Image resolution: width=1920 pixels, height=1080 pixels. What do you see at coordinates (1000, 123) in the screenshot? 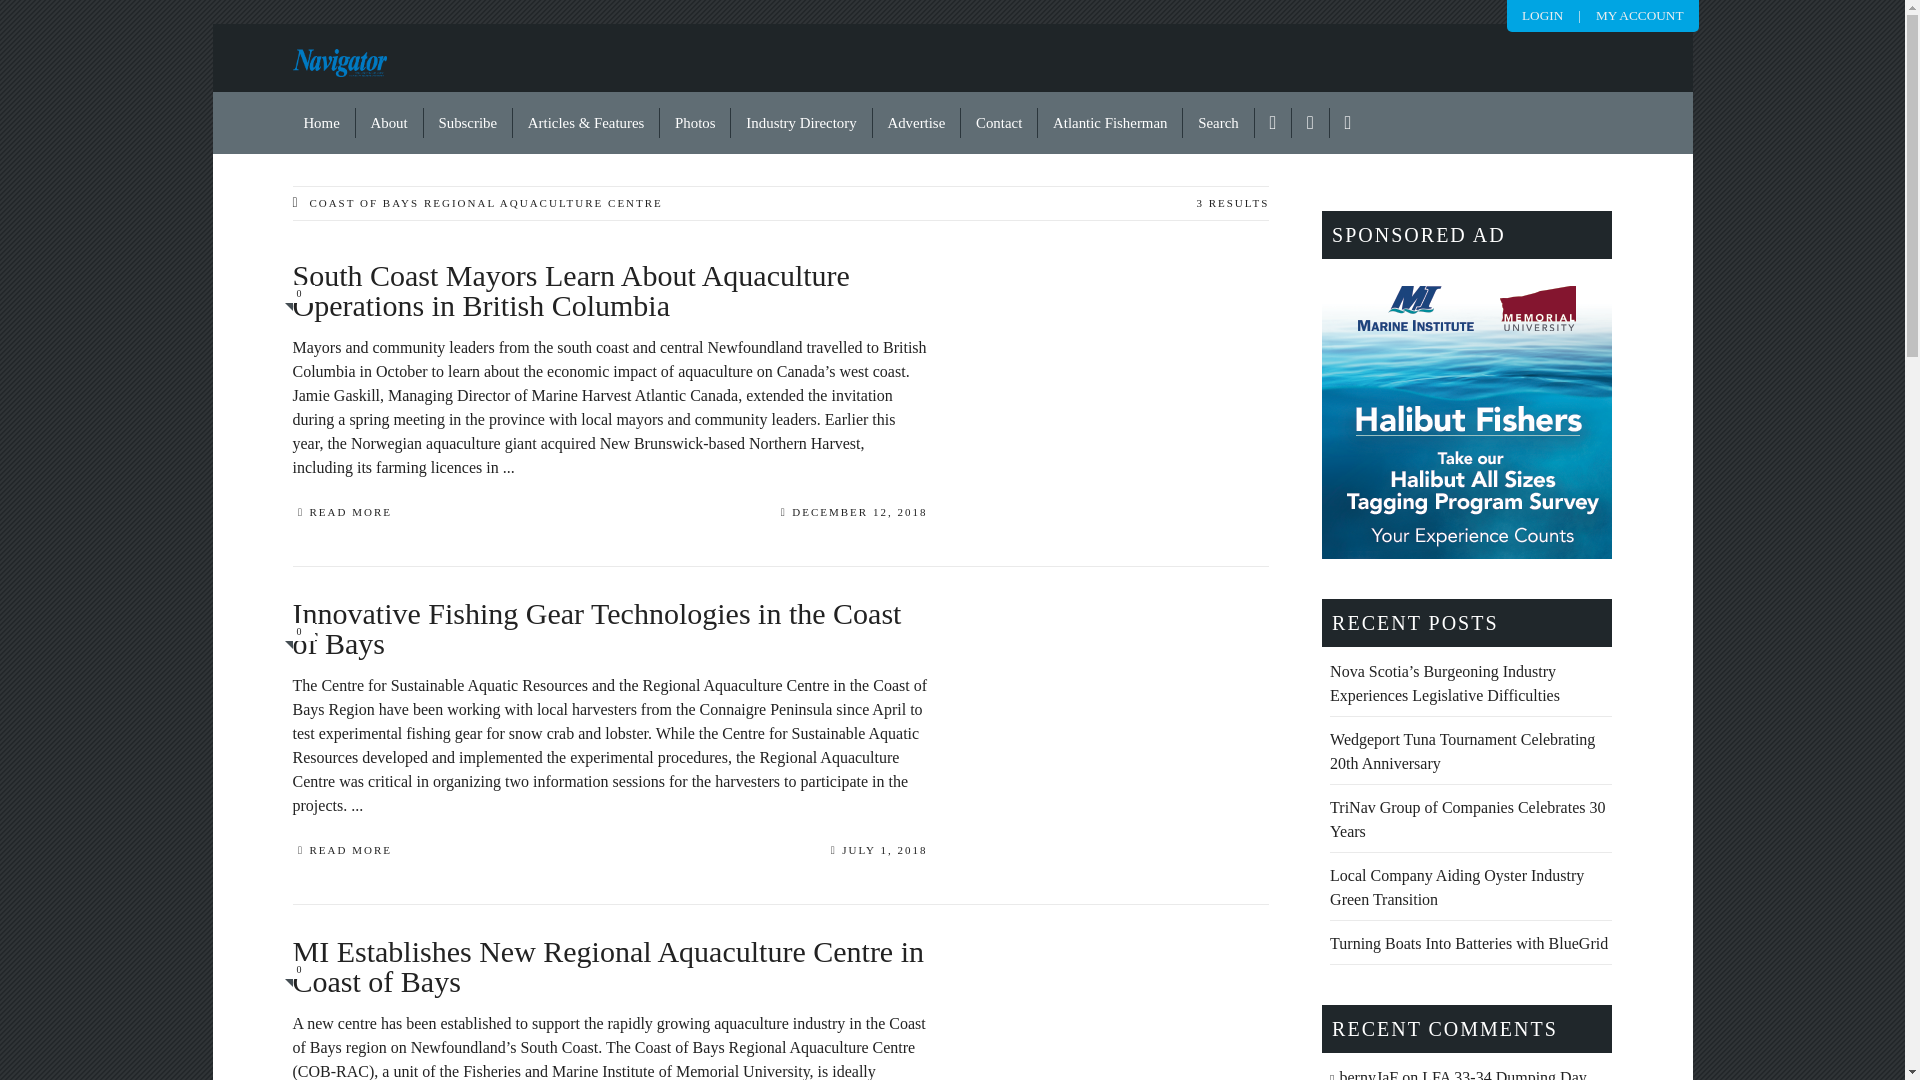
I see `Contact` at bounding box center [1000, 123].